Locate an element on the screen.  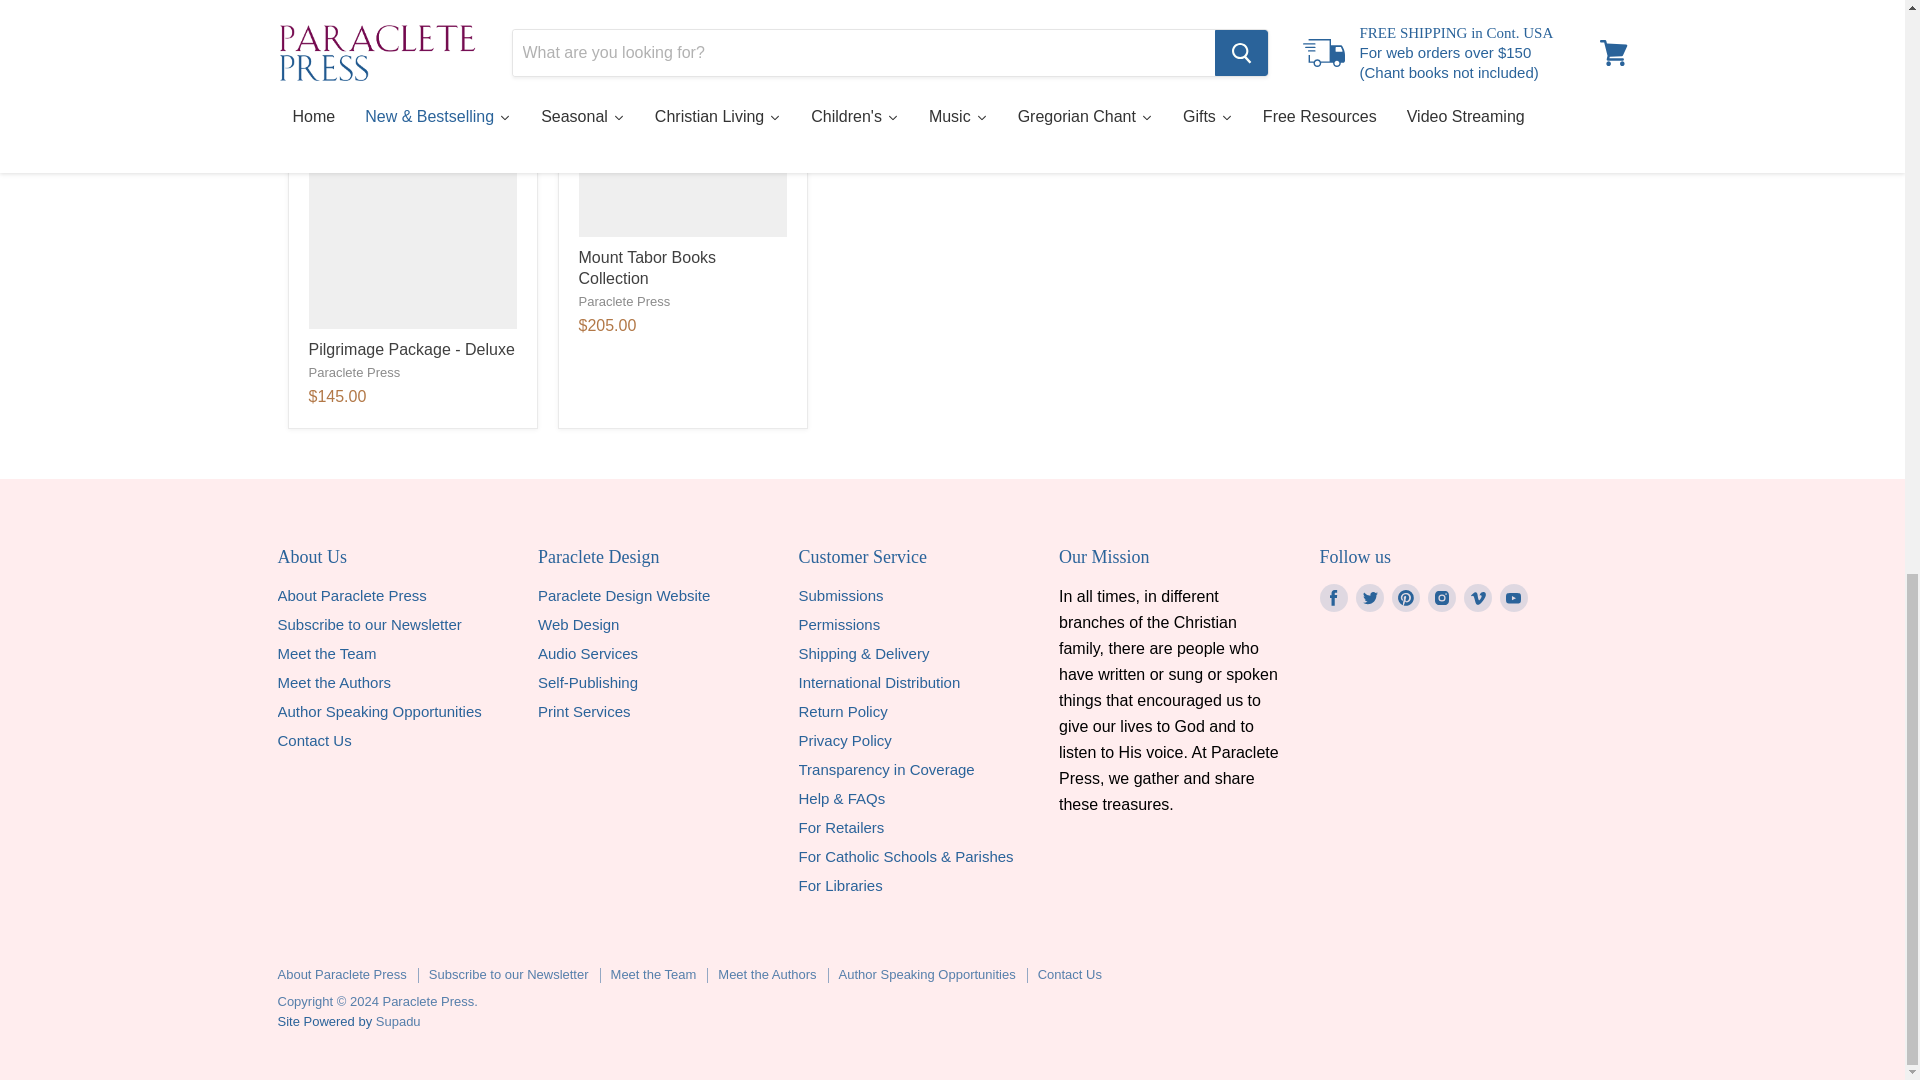
Pinterest is located at coordinates (1406, 597).